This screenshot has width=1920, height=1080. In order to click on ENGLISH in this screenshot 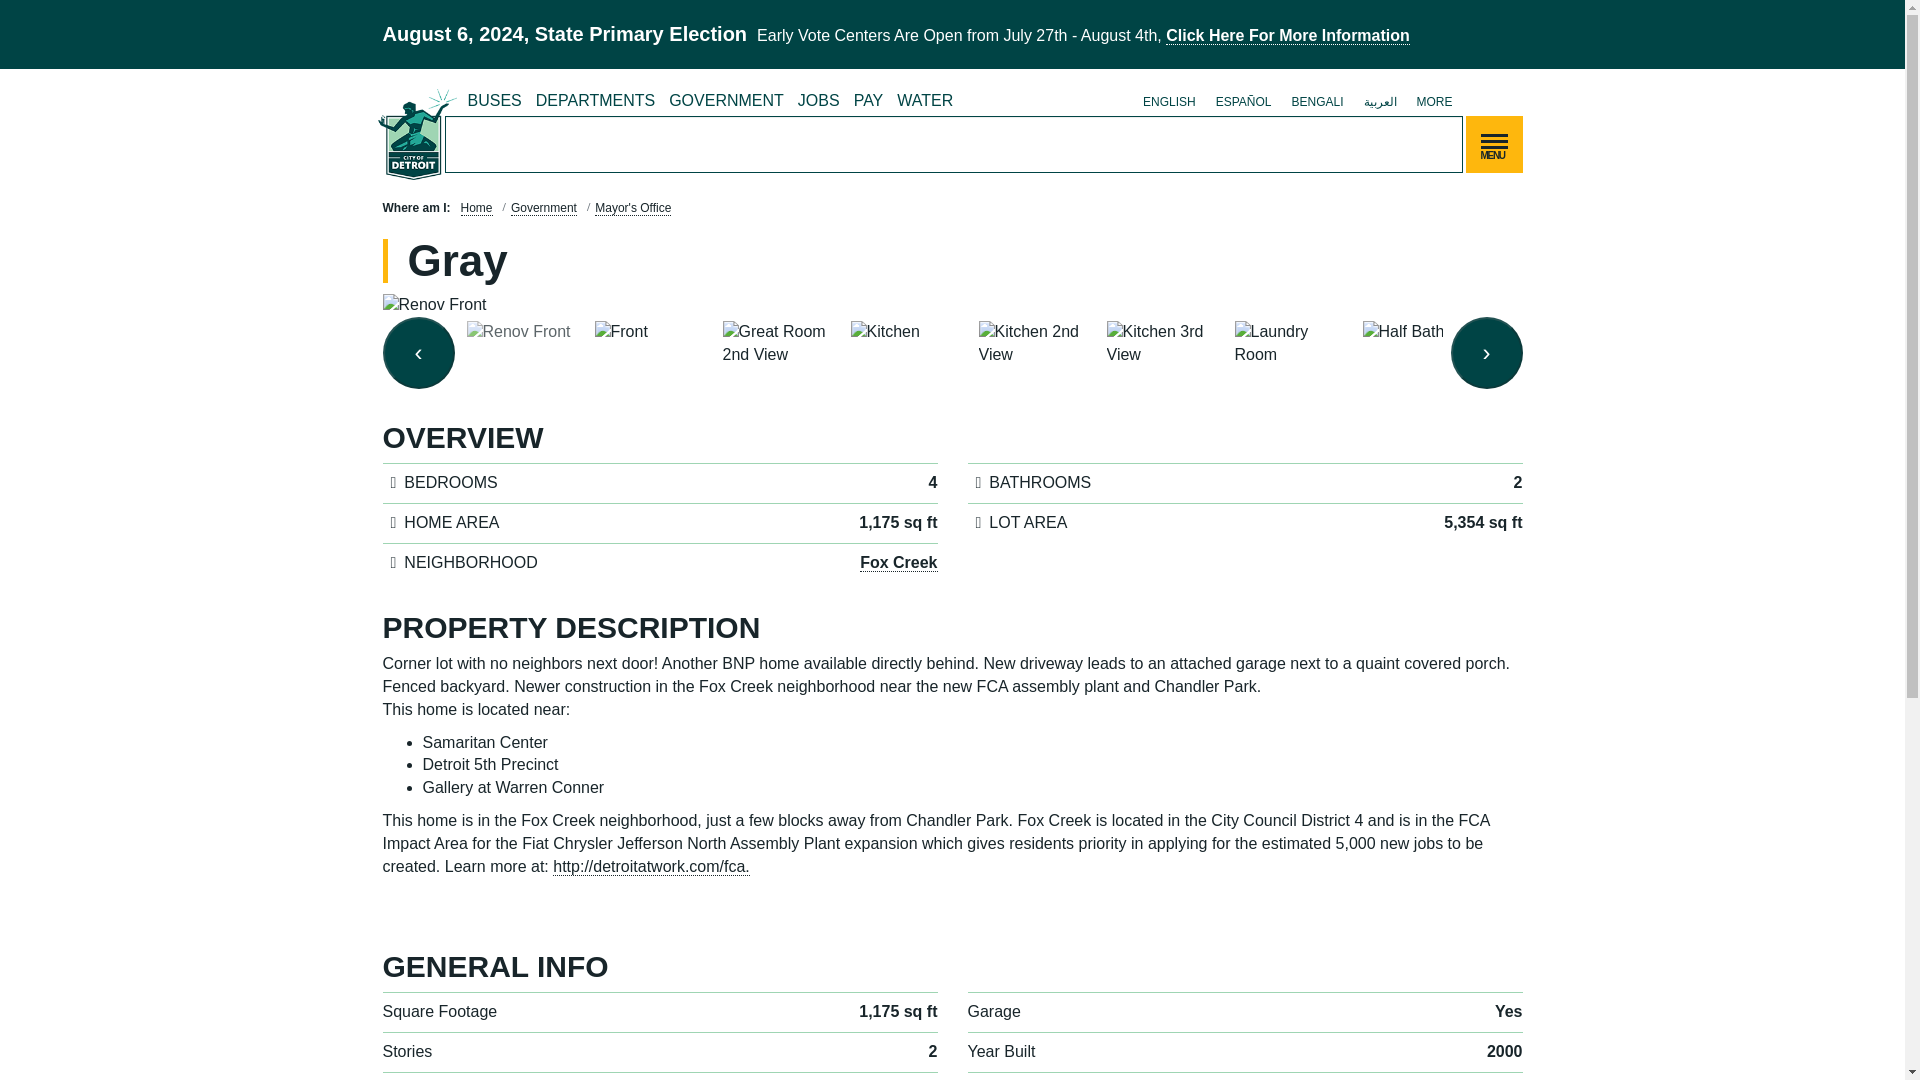, I will do `click(1168, 102)`.